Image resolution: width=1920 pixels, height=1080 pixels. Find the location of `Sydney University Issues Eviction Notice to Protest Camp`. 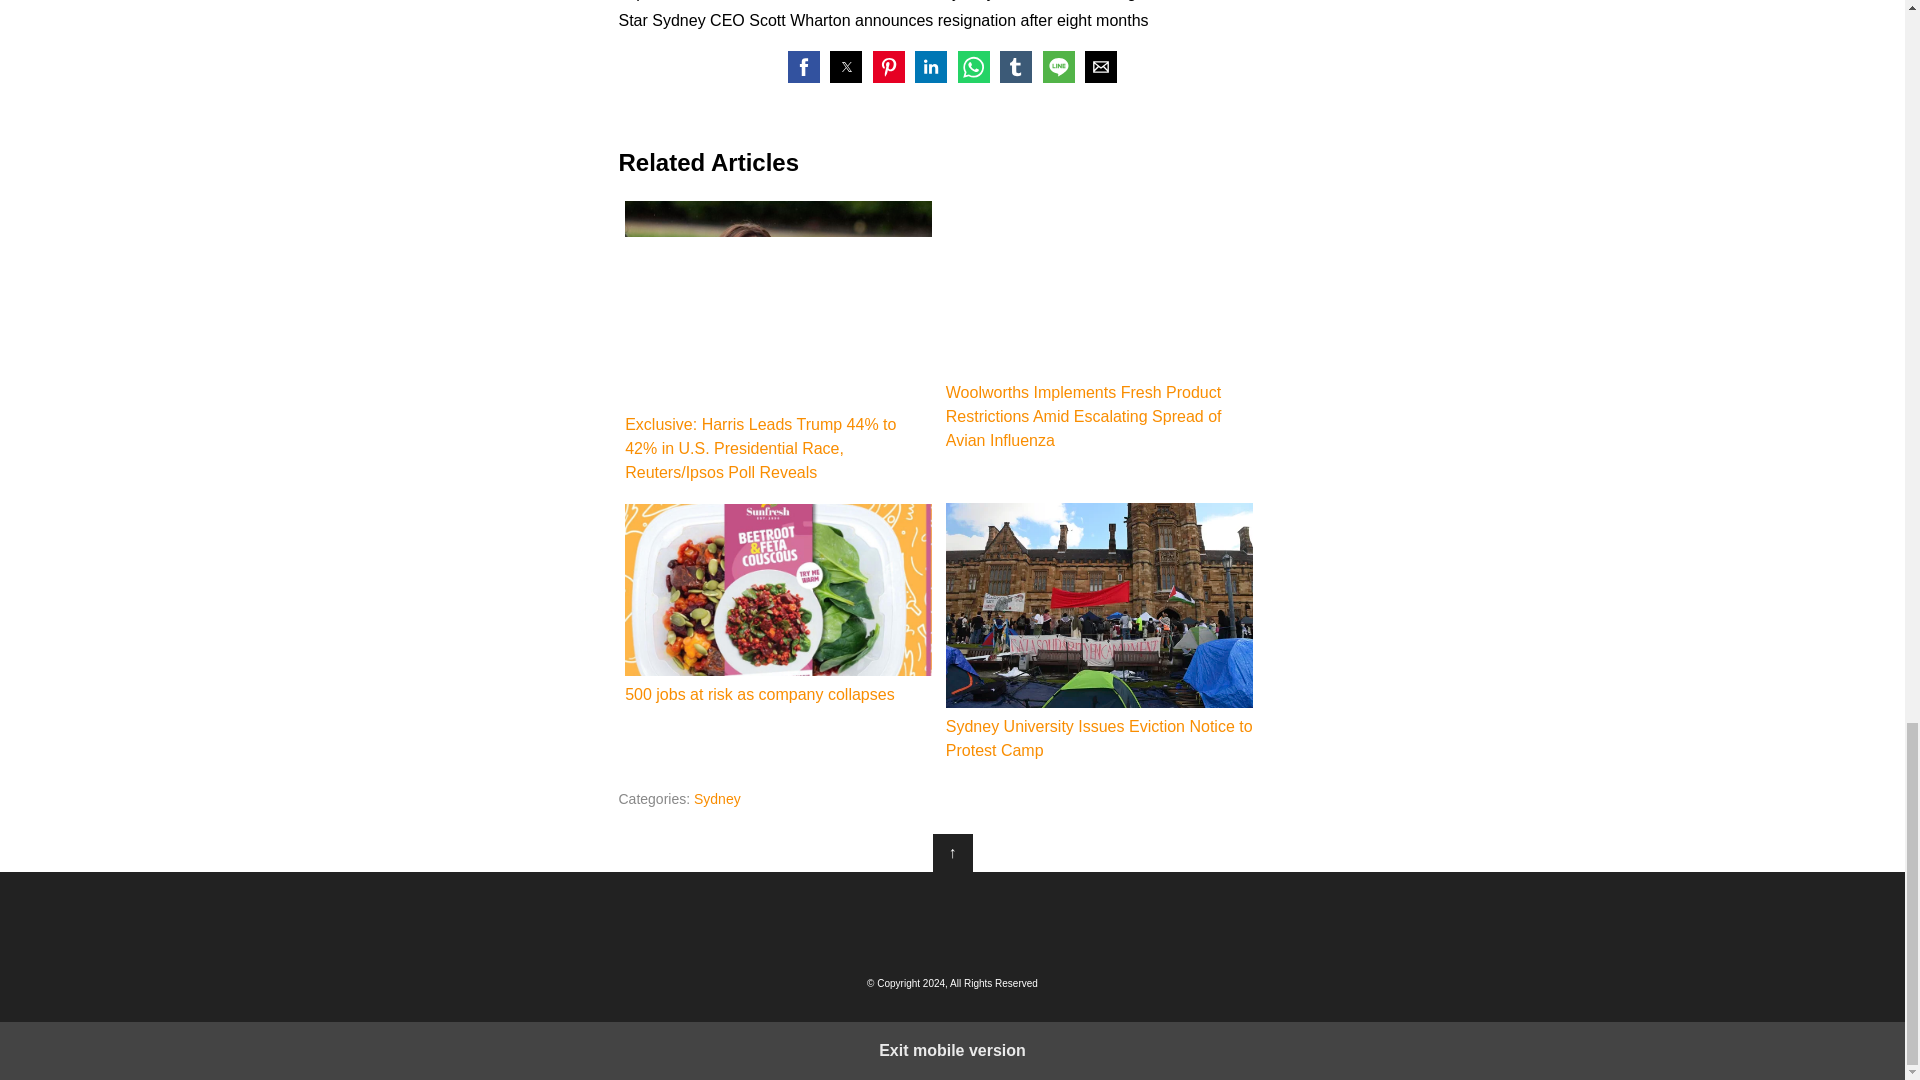

Sydney University Issues Eviction Notice to Protest Camp is located at coordinates (1100, 632).